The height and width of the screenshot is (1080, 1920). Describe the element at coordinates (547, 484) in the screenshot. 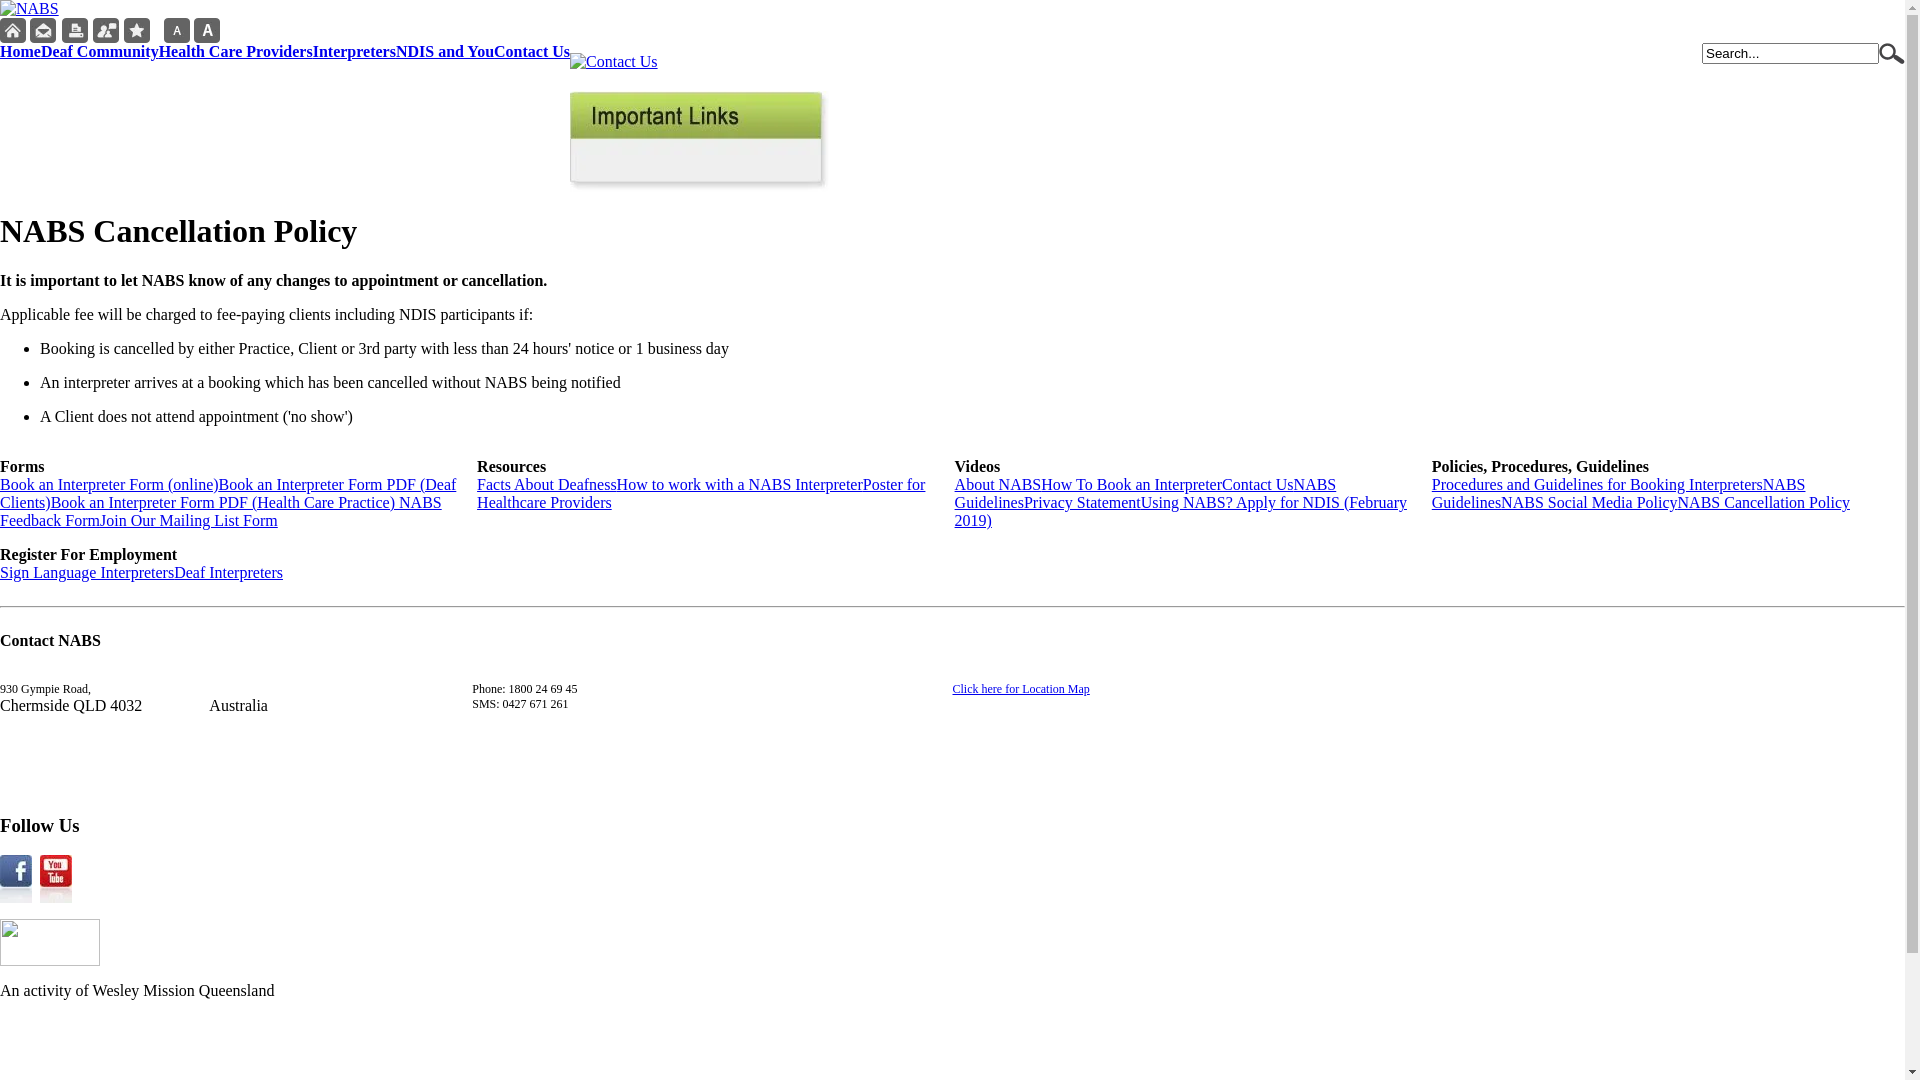

I see `Facts About Deafness` at that location.